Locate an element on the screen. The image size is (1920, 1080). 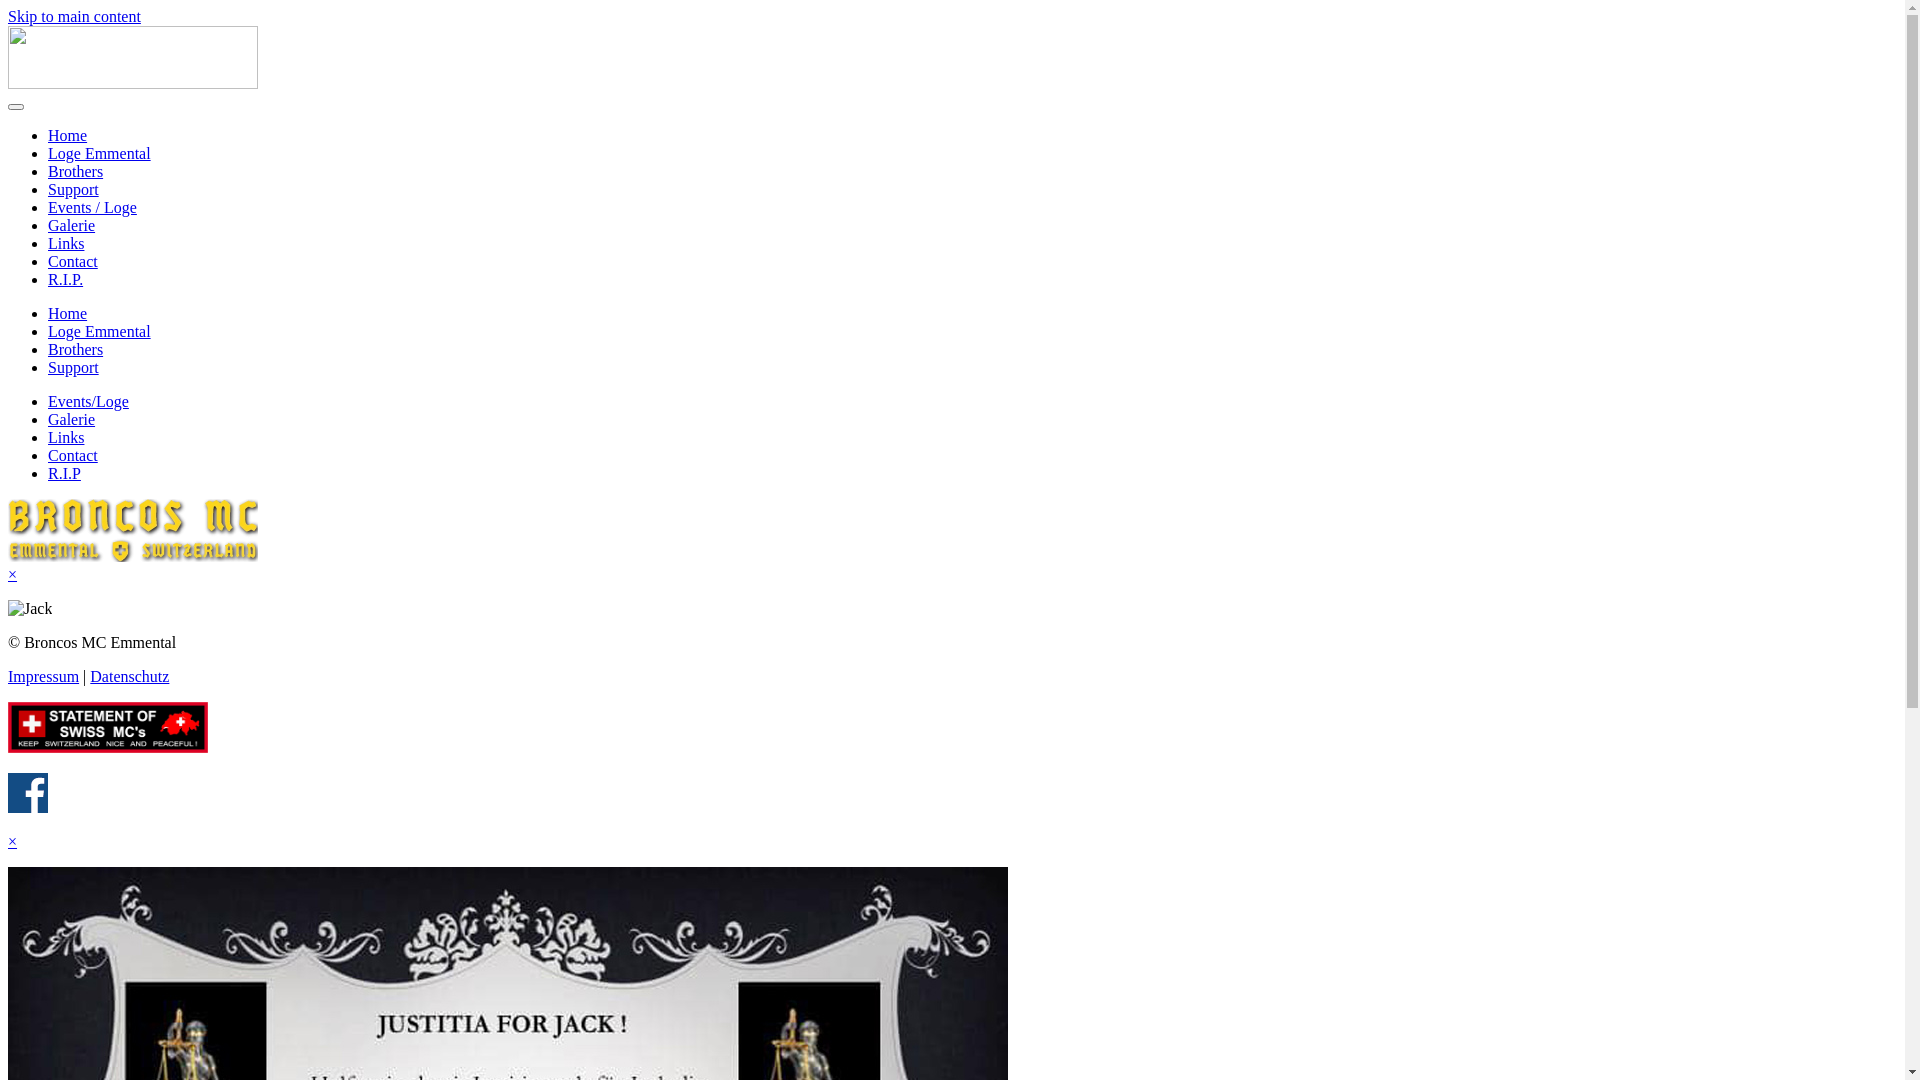
Home is located at coordinates (68, 136).